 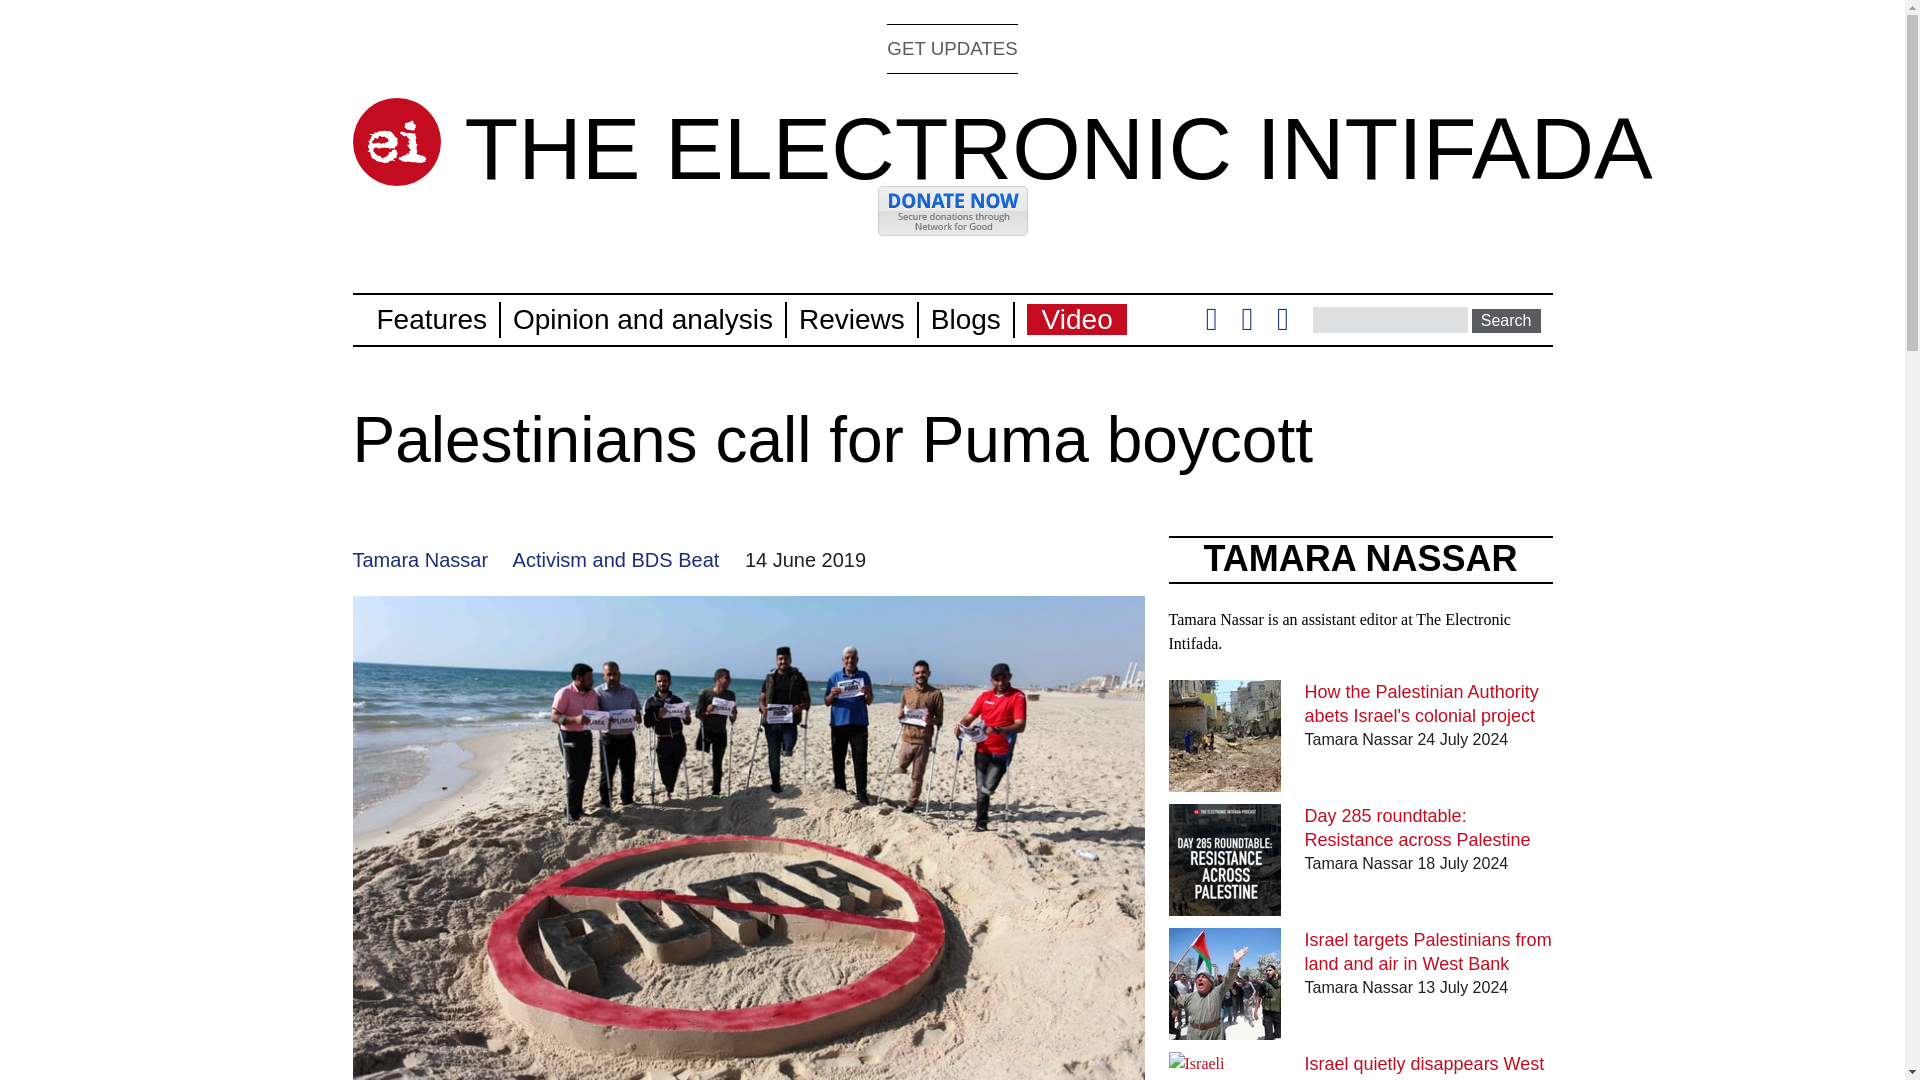 What do you see at coordinates (952, 48) in the screenshot?
I see `GET UPDATES` at bounding box center [952, 48].